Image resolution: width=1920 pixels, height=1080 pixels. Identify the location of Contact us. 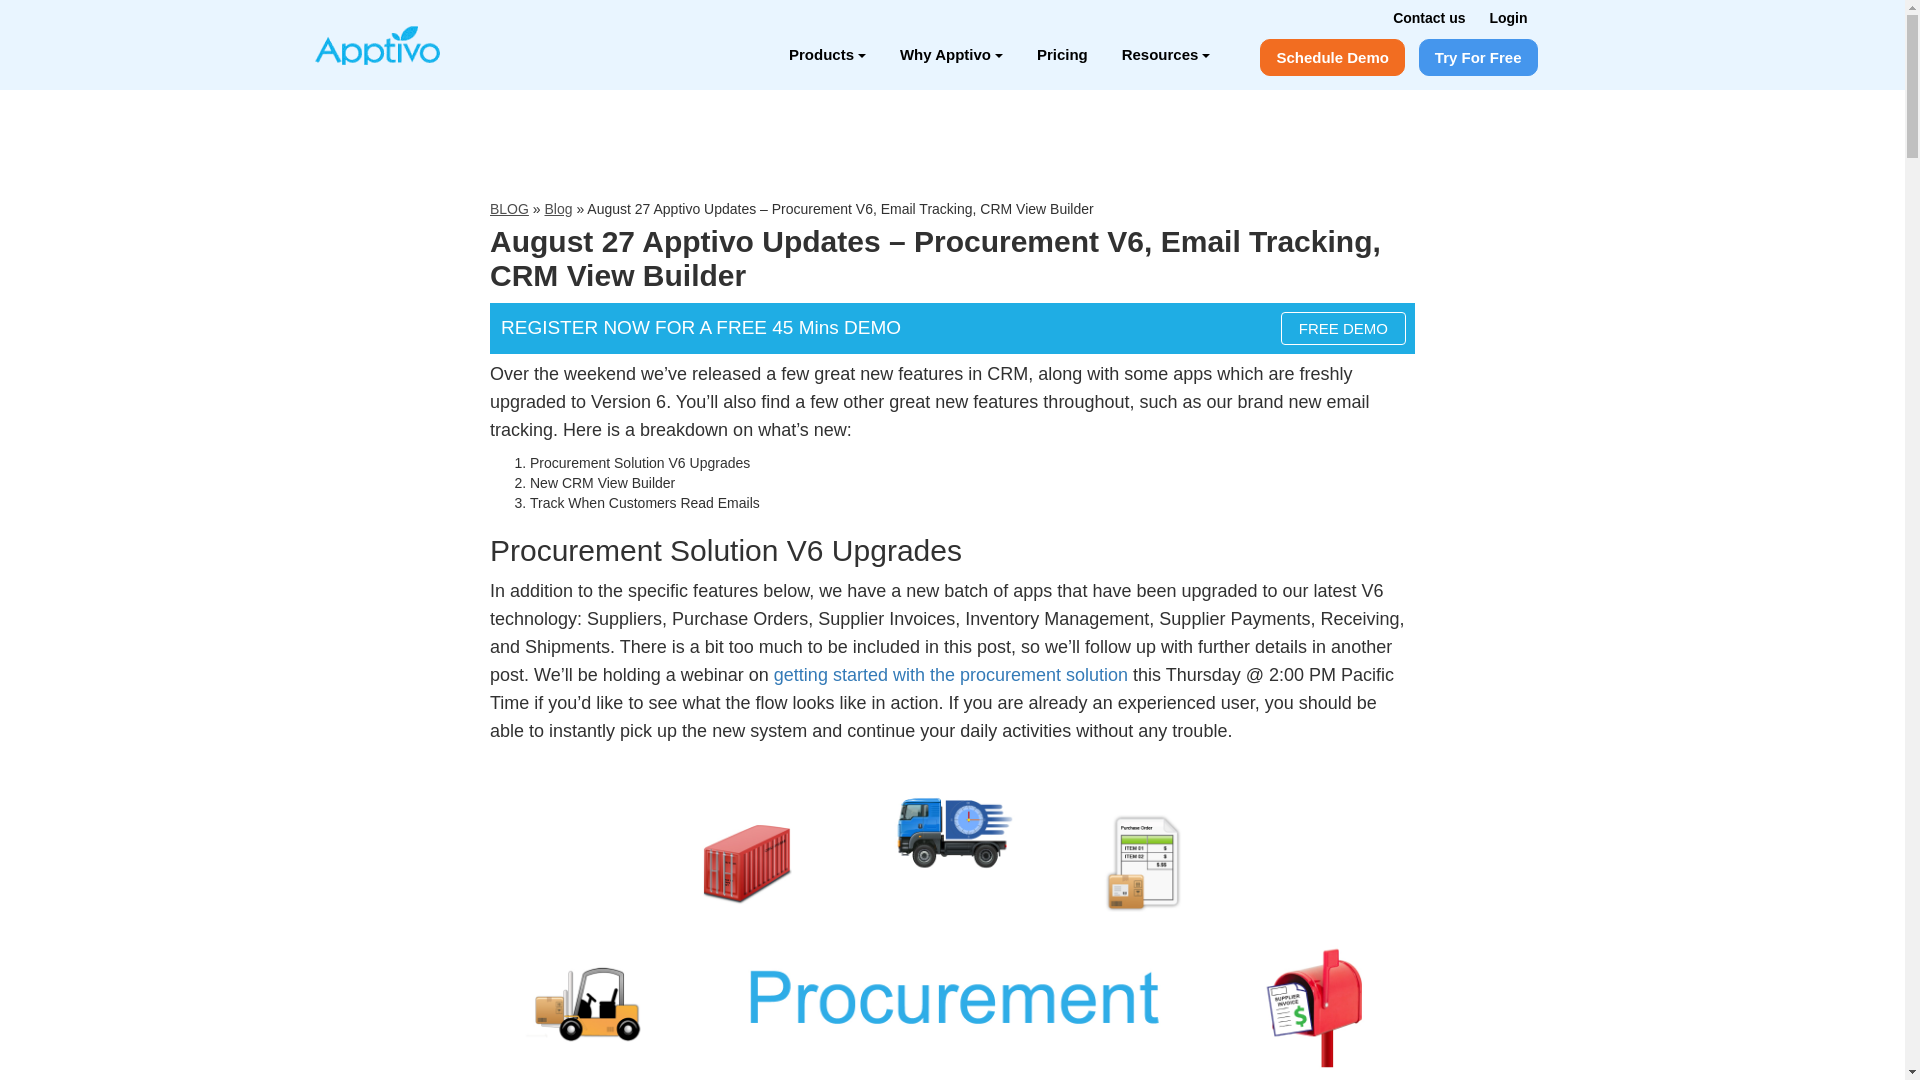
(1428, 17).